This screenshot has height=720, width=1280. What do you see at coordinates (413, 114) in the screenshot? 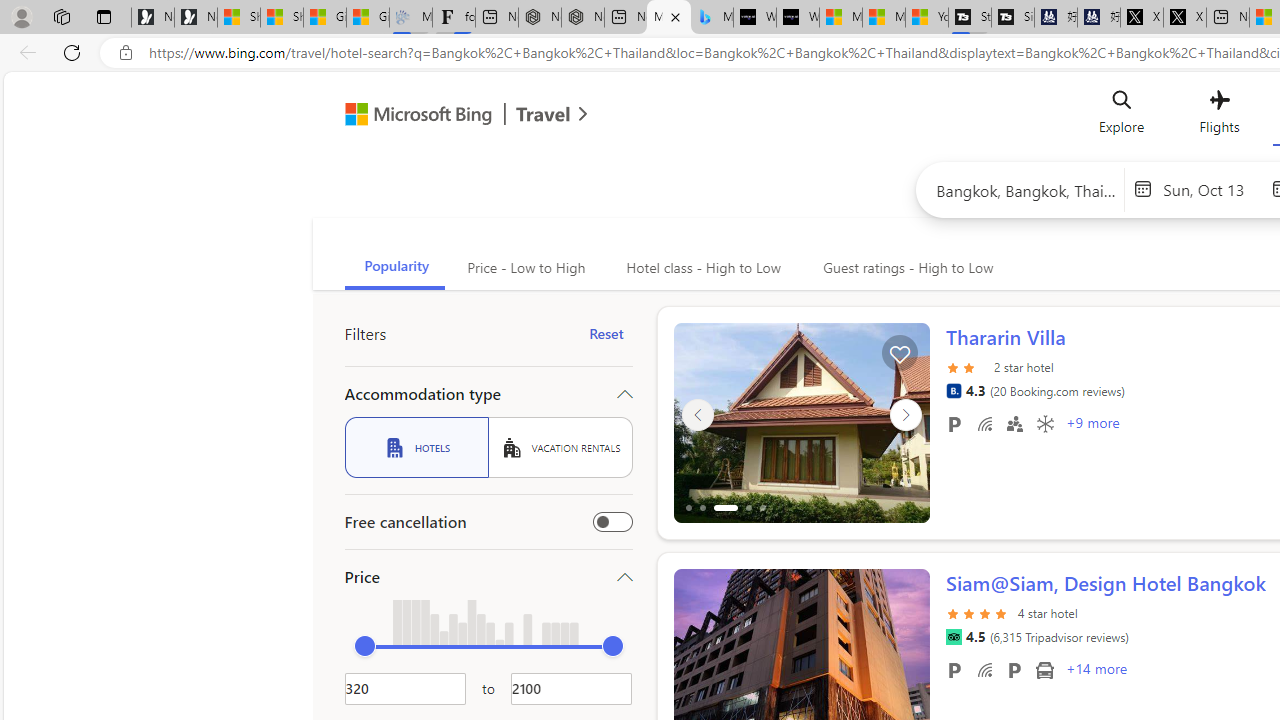
I see `Class: msft-bing-logo msft-bing-logo-desktop` at bounding box center [413, 114].